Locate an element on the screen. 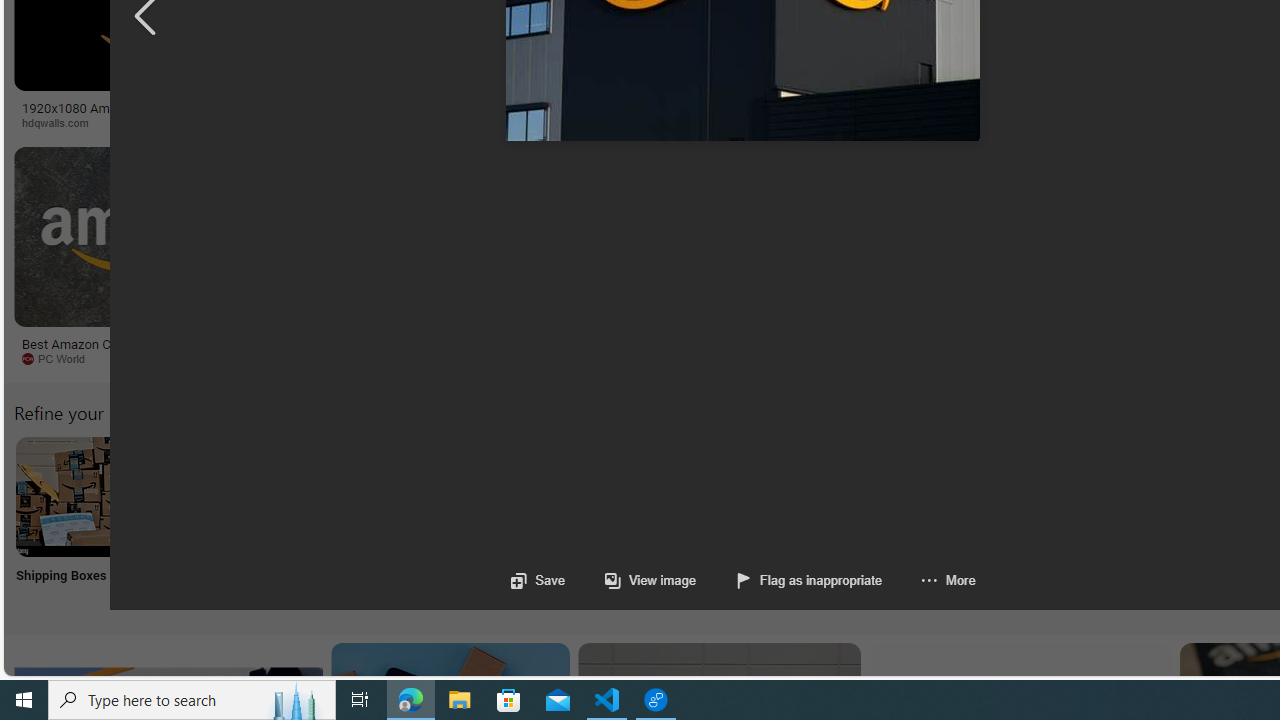 The image size is (1280, 720). Amazon Log into My Account is located at coordinates (472, 496).